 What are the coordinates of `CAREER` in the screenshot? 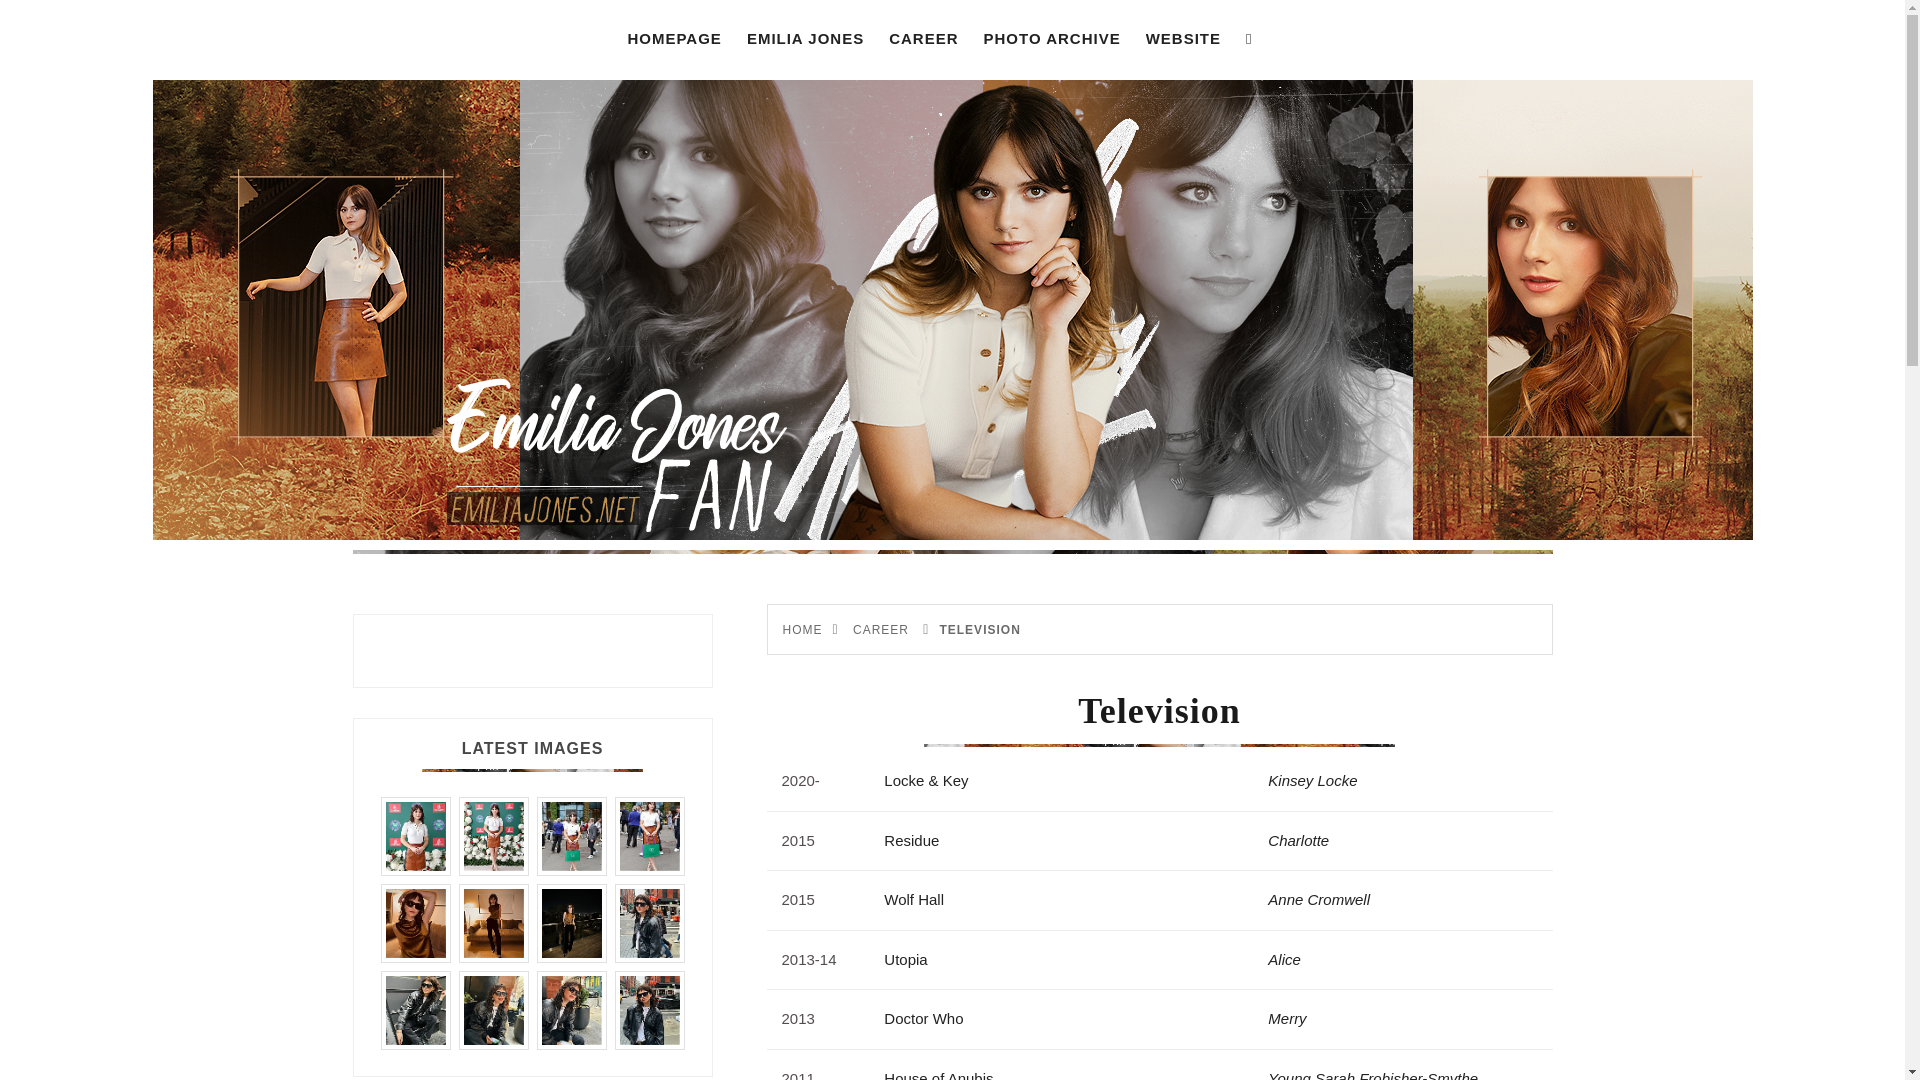 It's located at (880, 630).